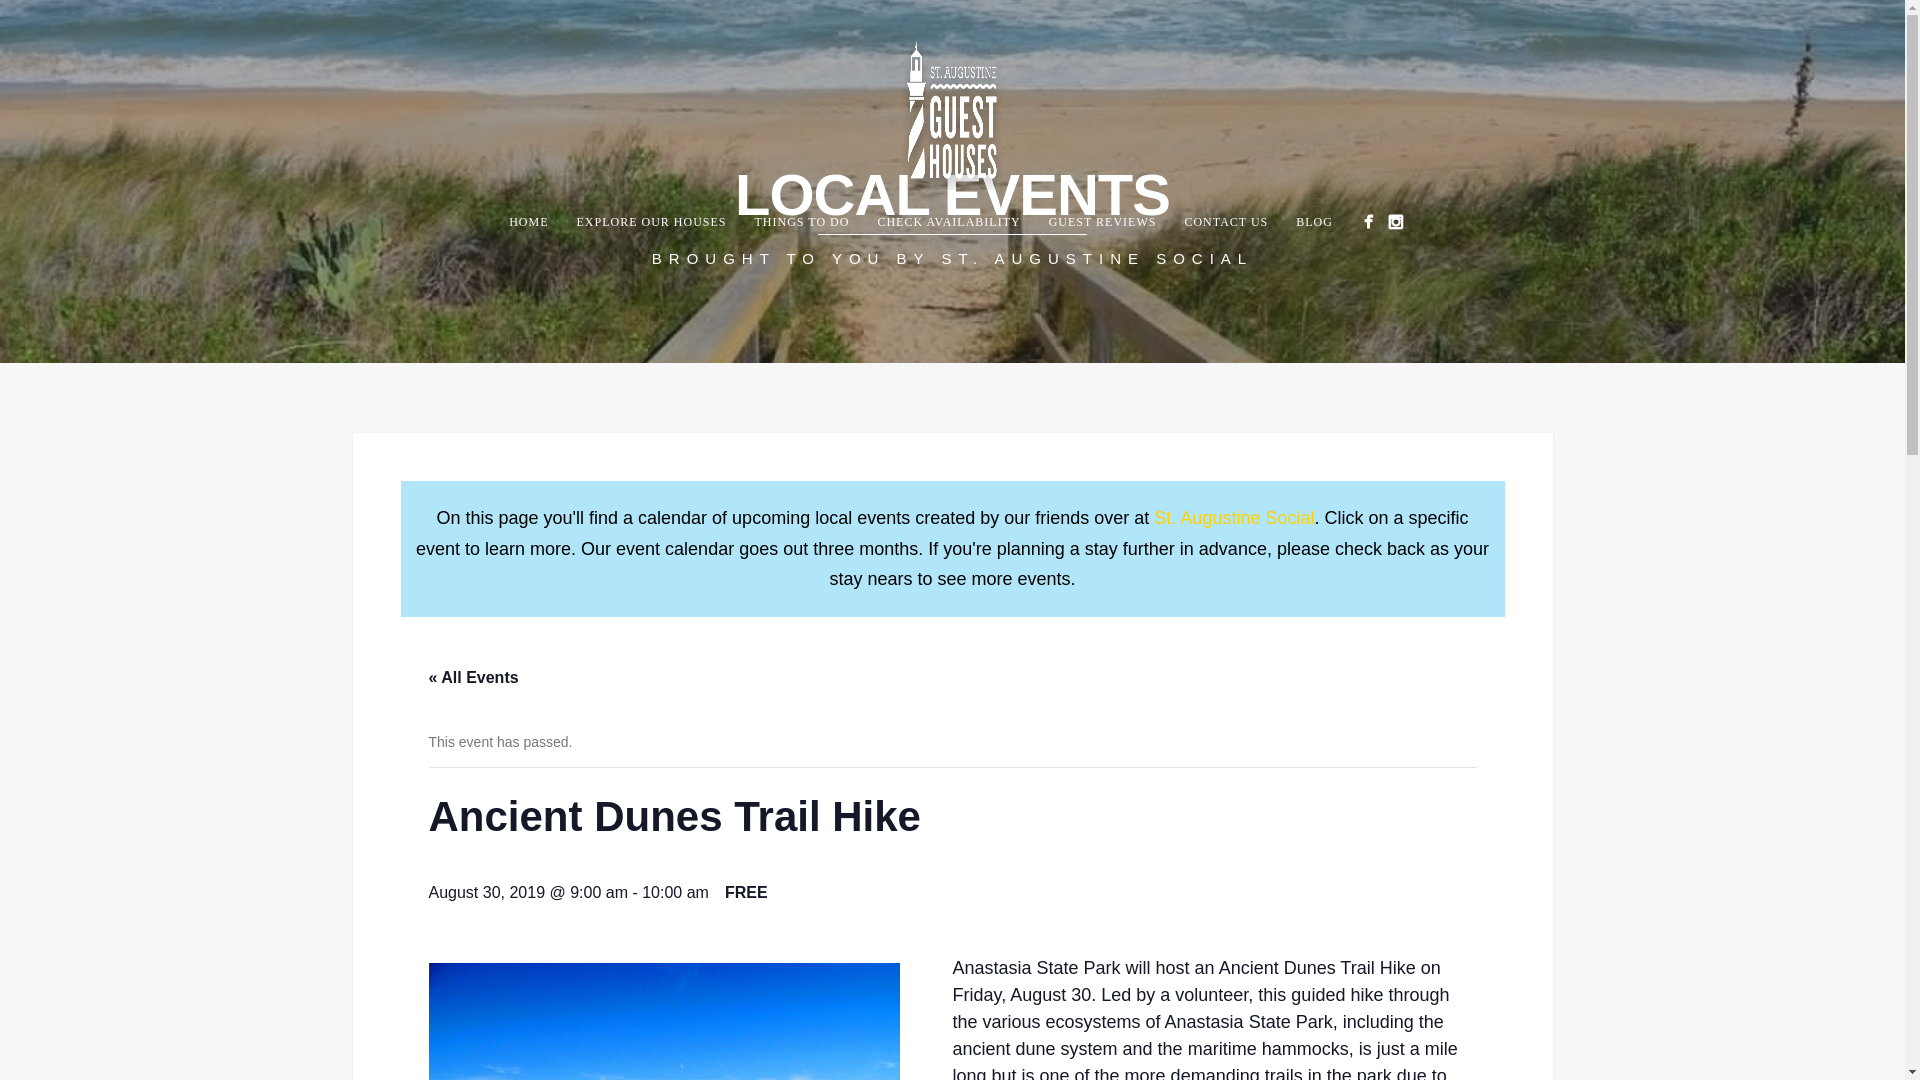 This screenshot has height=1080, width=1920. I want to click on Facebook, so click(1368, 222).